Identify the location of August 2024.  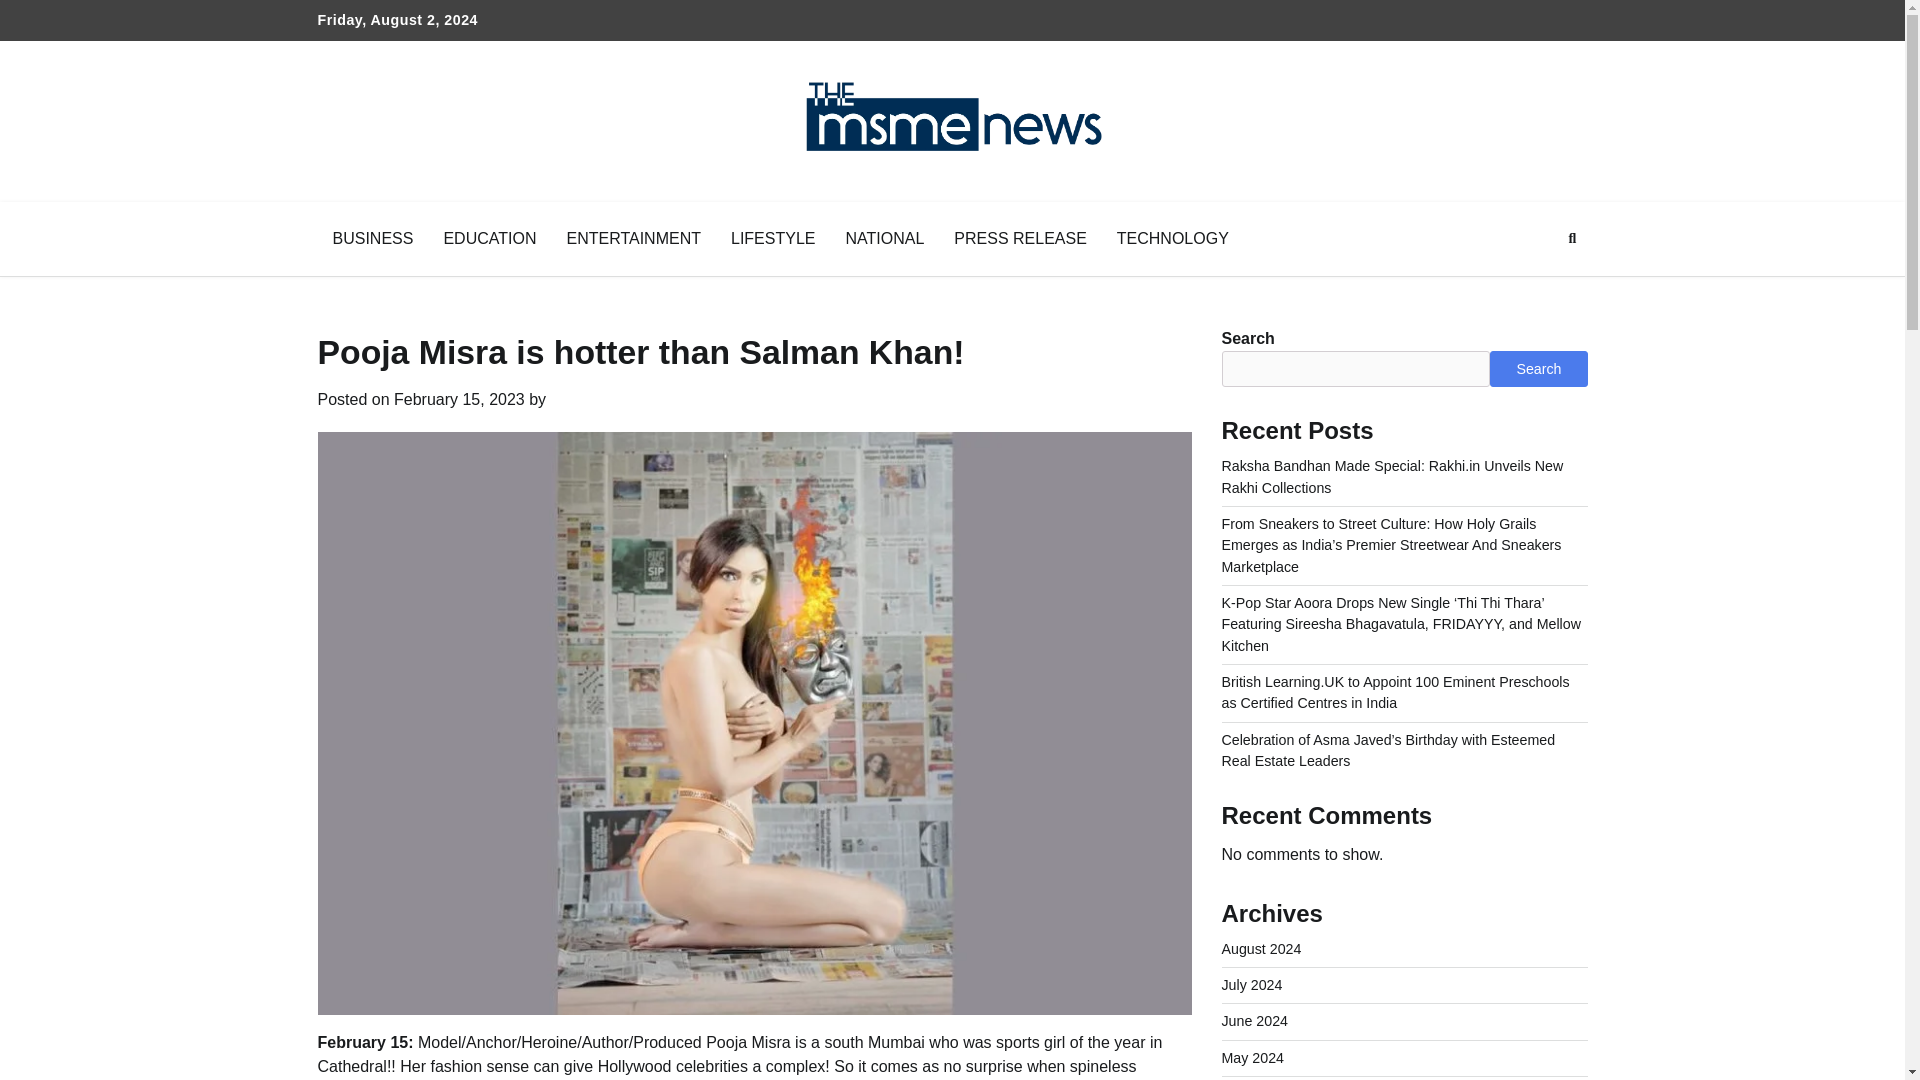
(1261, 948).